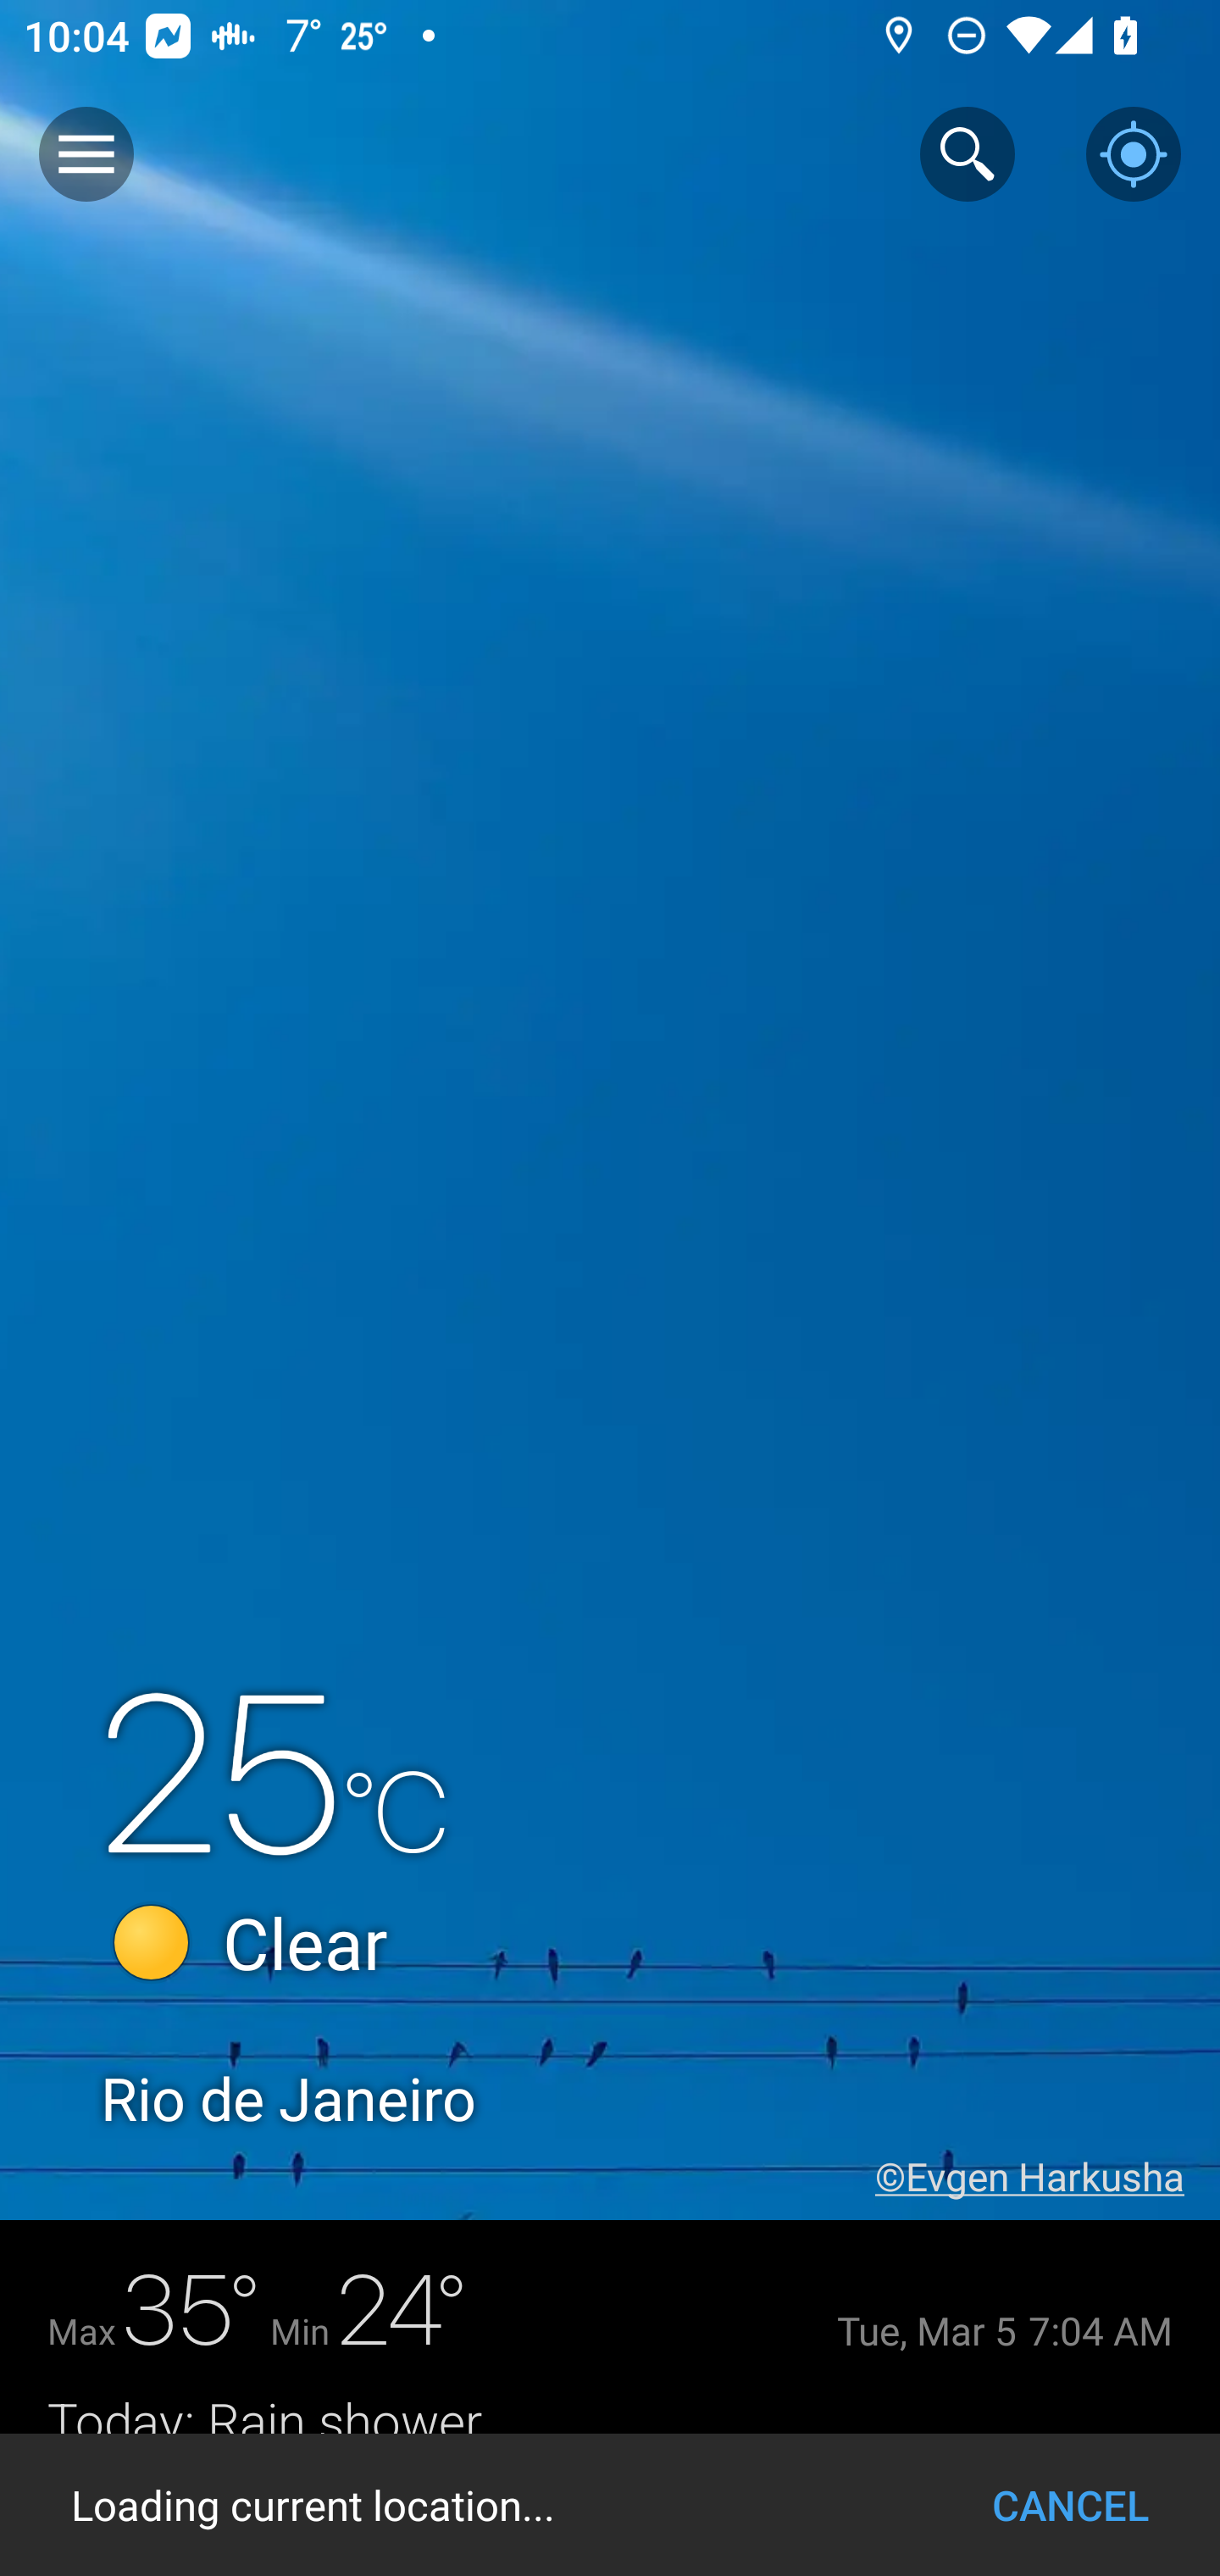 The width and height of the screenshot is (1220, 2576). I want to click on CANCEL, so click(1070, 2505).